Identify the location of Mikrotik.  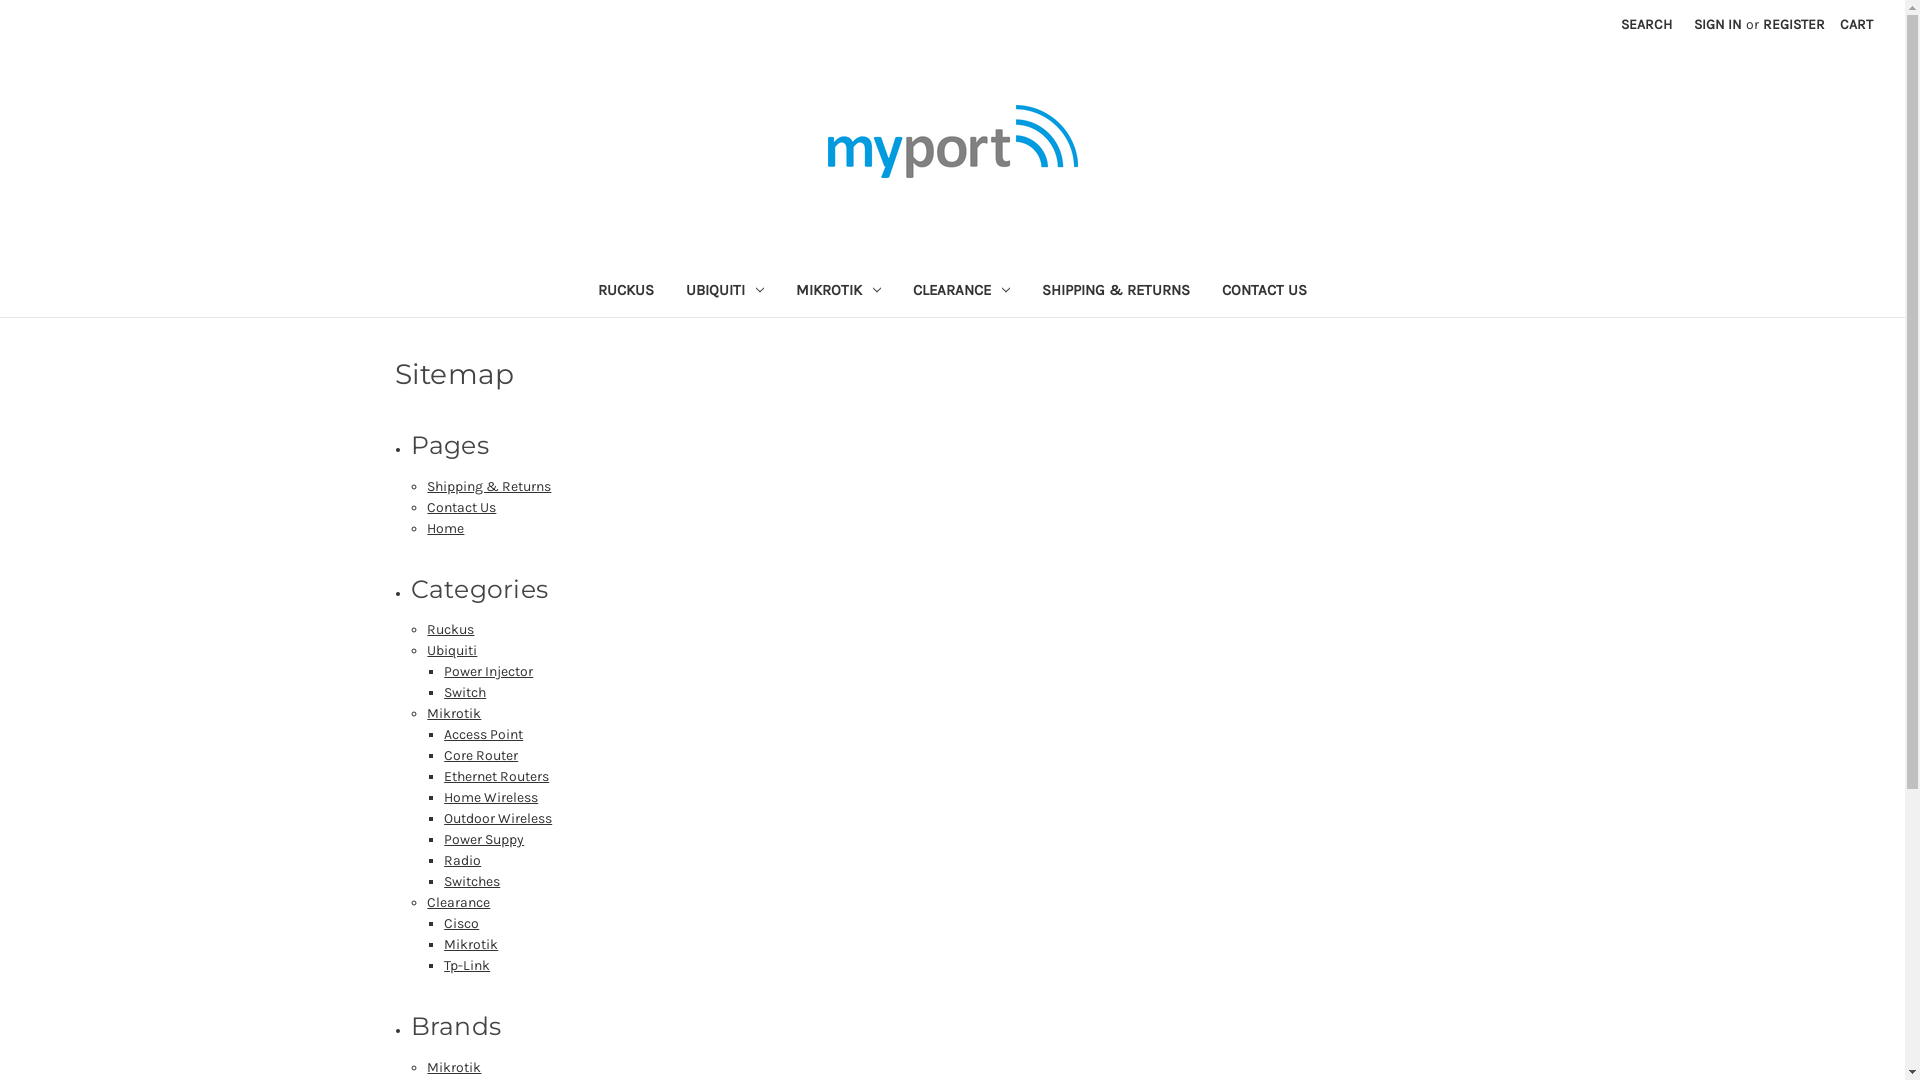
(454, 714).